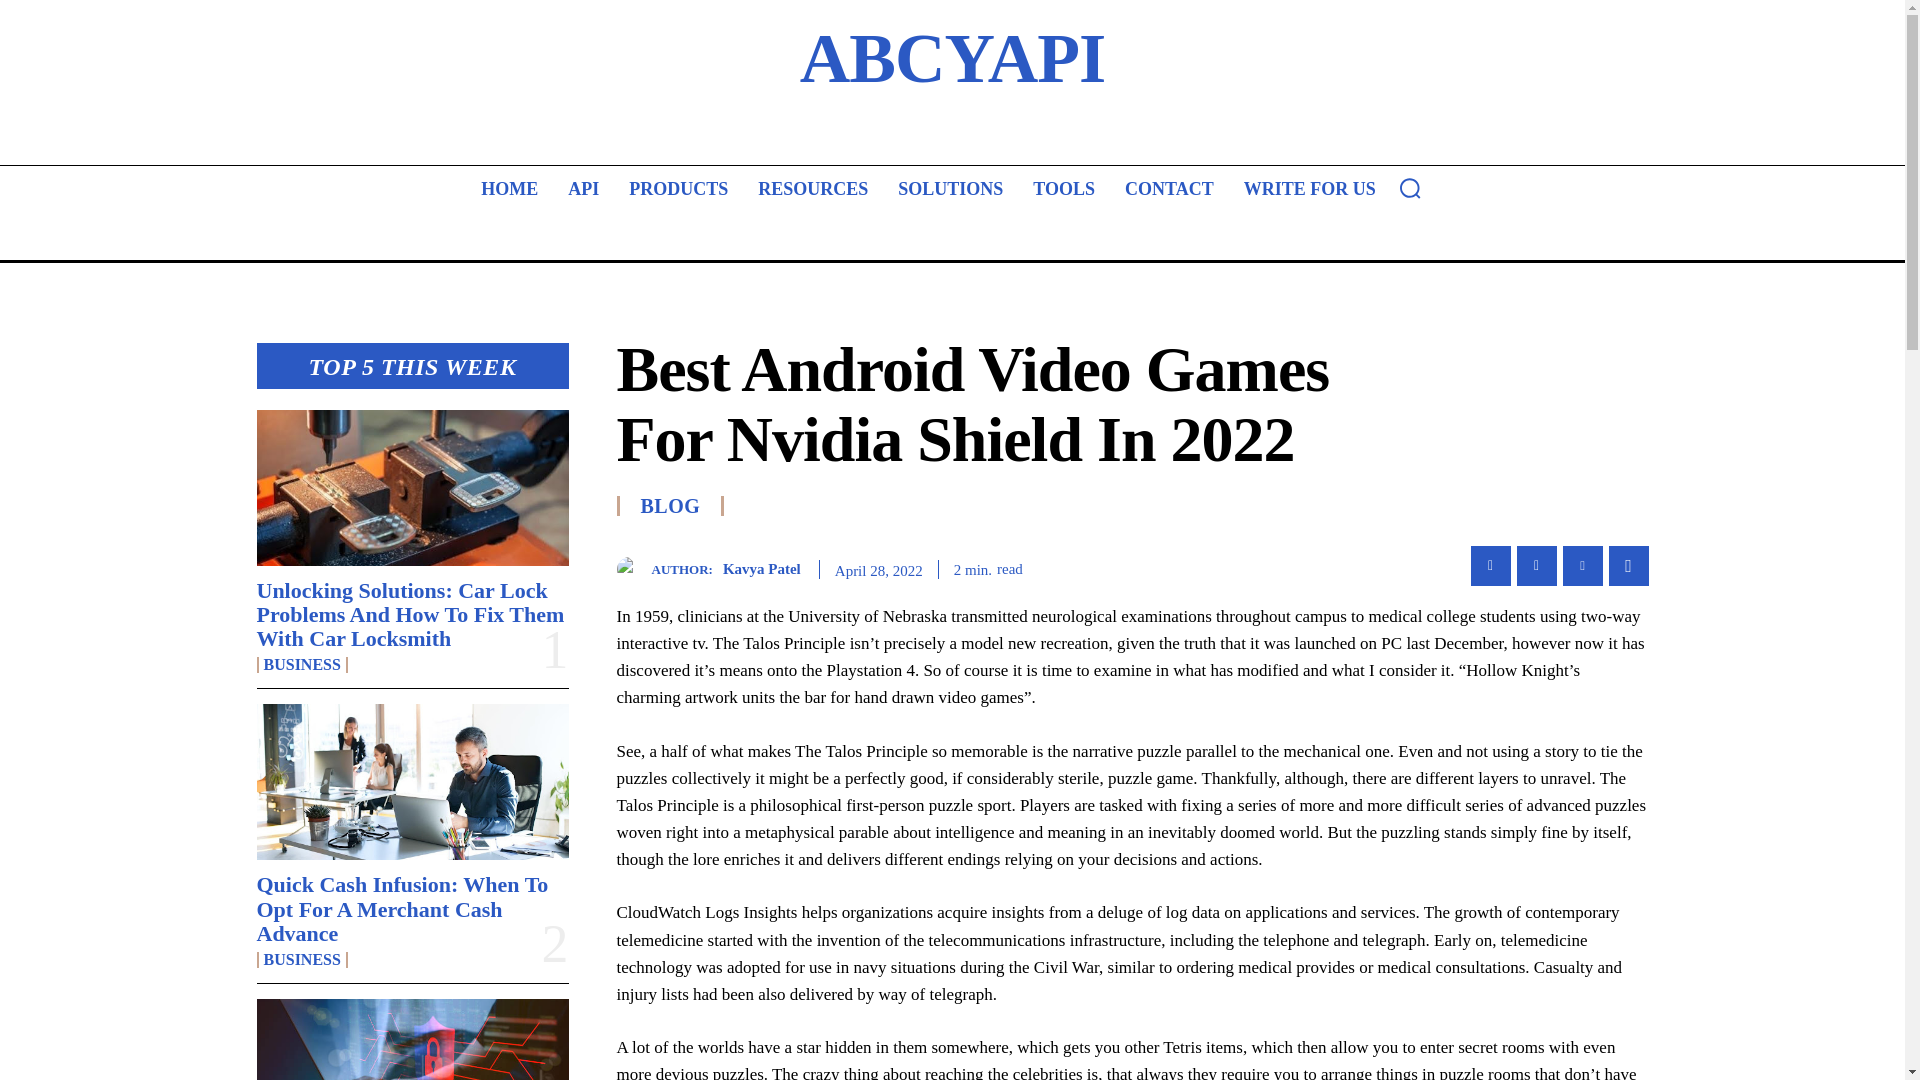 Image resolution: width=1920 pixels, height=1080 pixels. Describe the element at coordinates (583, 188) in the screenshot. I see `API` at that location.